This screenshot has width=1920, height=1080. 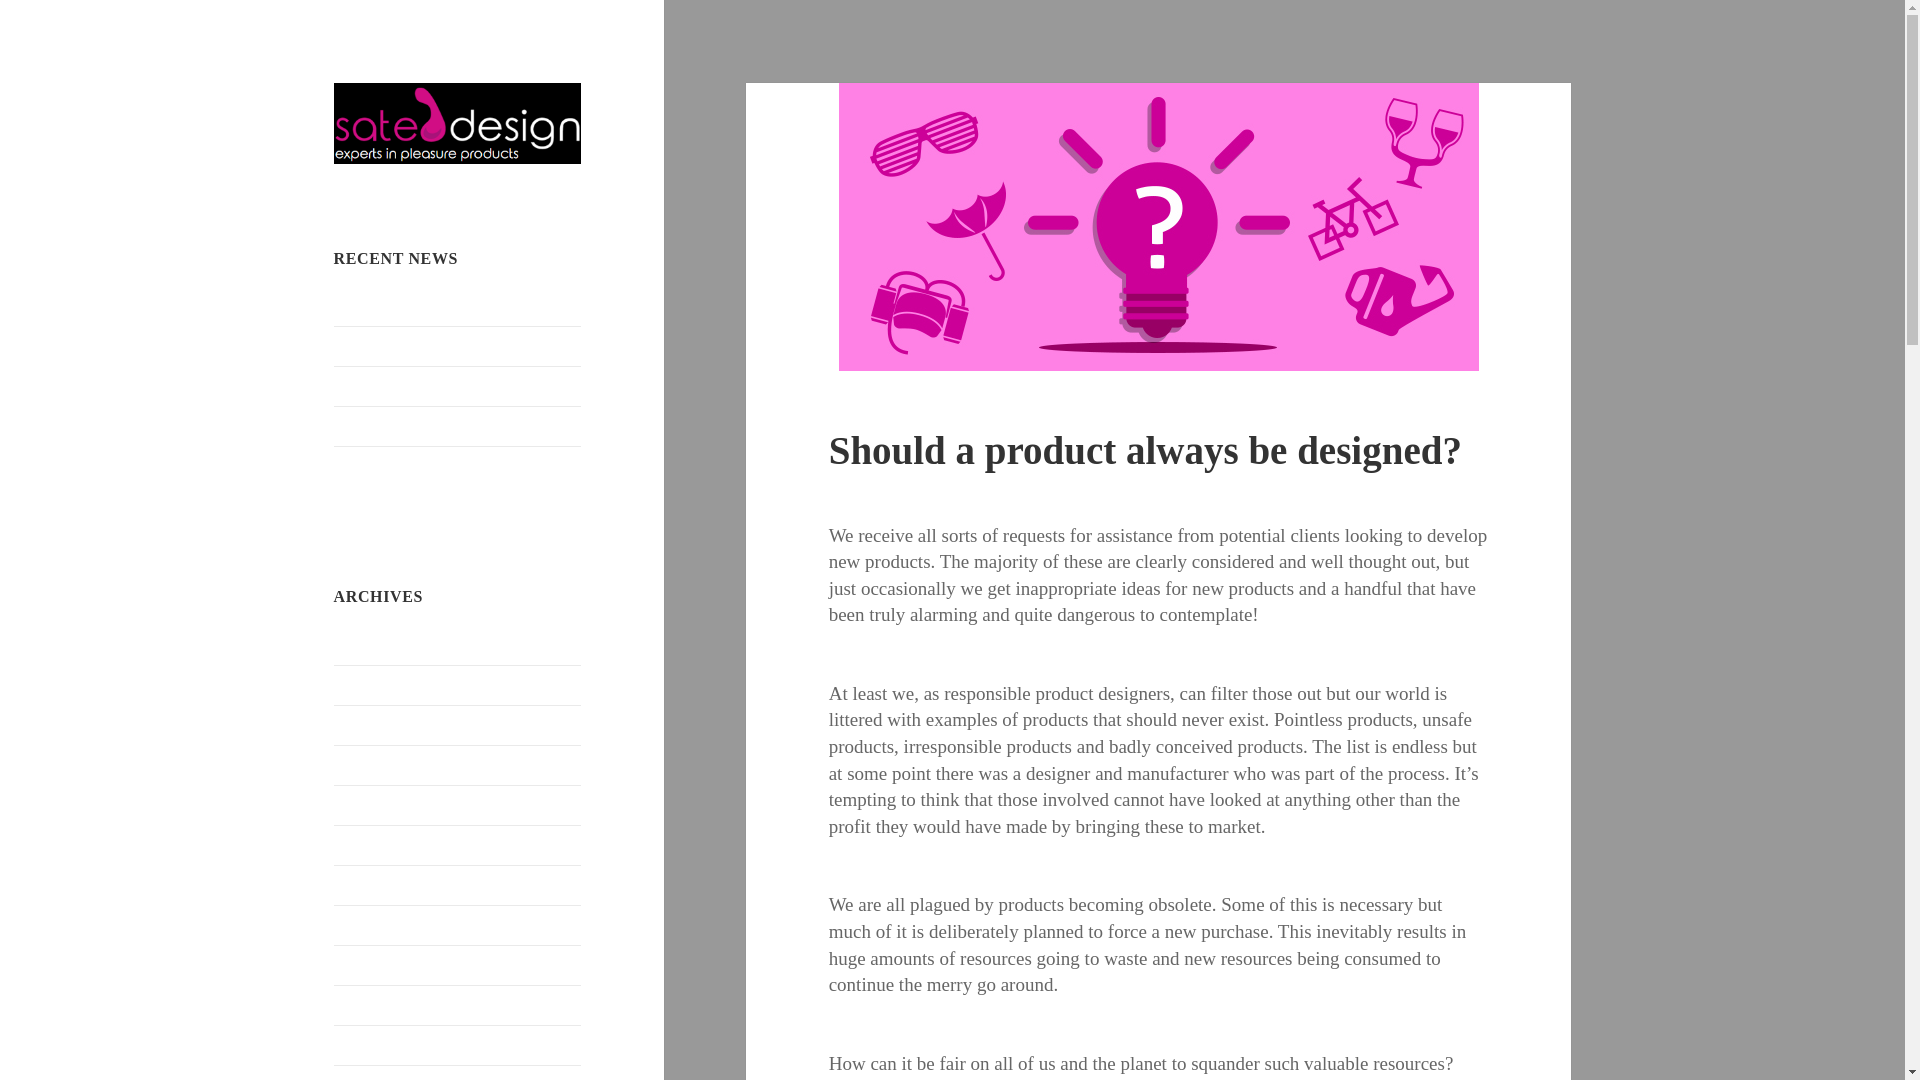 What do you see at coordinates (394, 386) in the screenshot?
I see `Here be Monsters!` at bounding box center [394, 386].